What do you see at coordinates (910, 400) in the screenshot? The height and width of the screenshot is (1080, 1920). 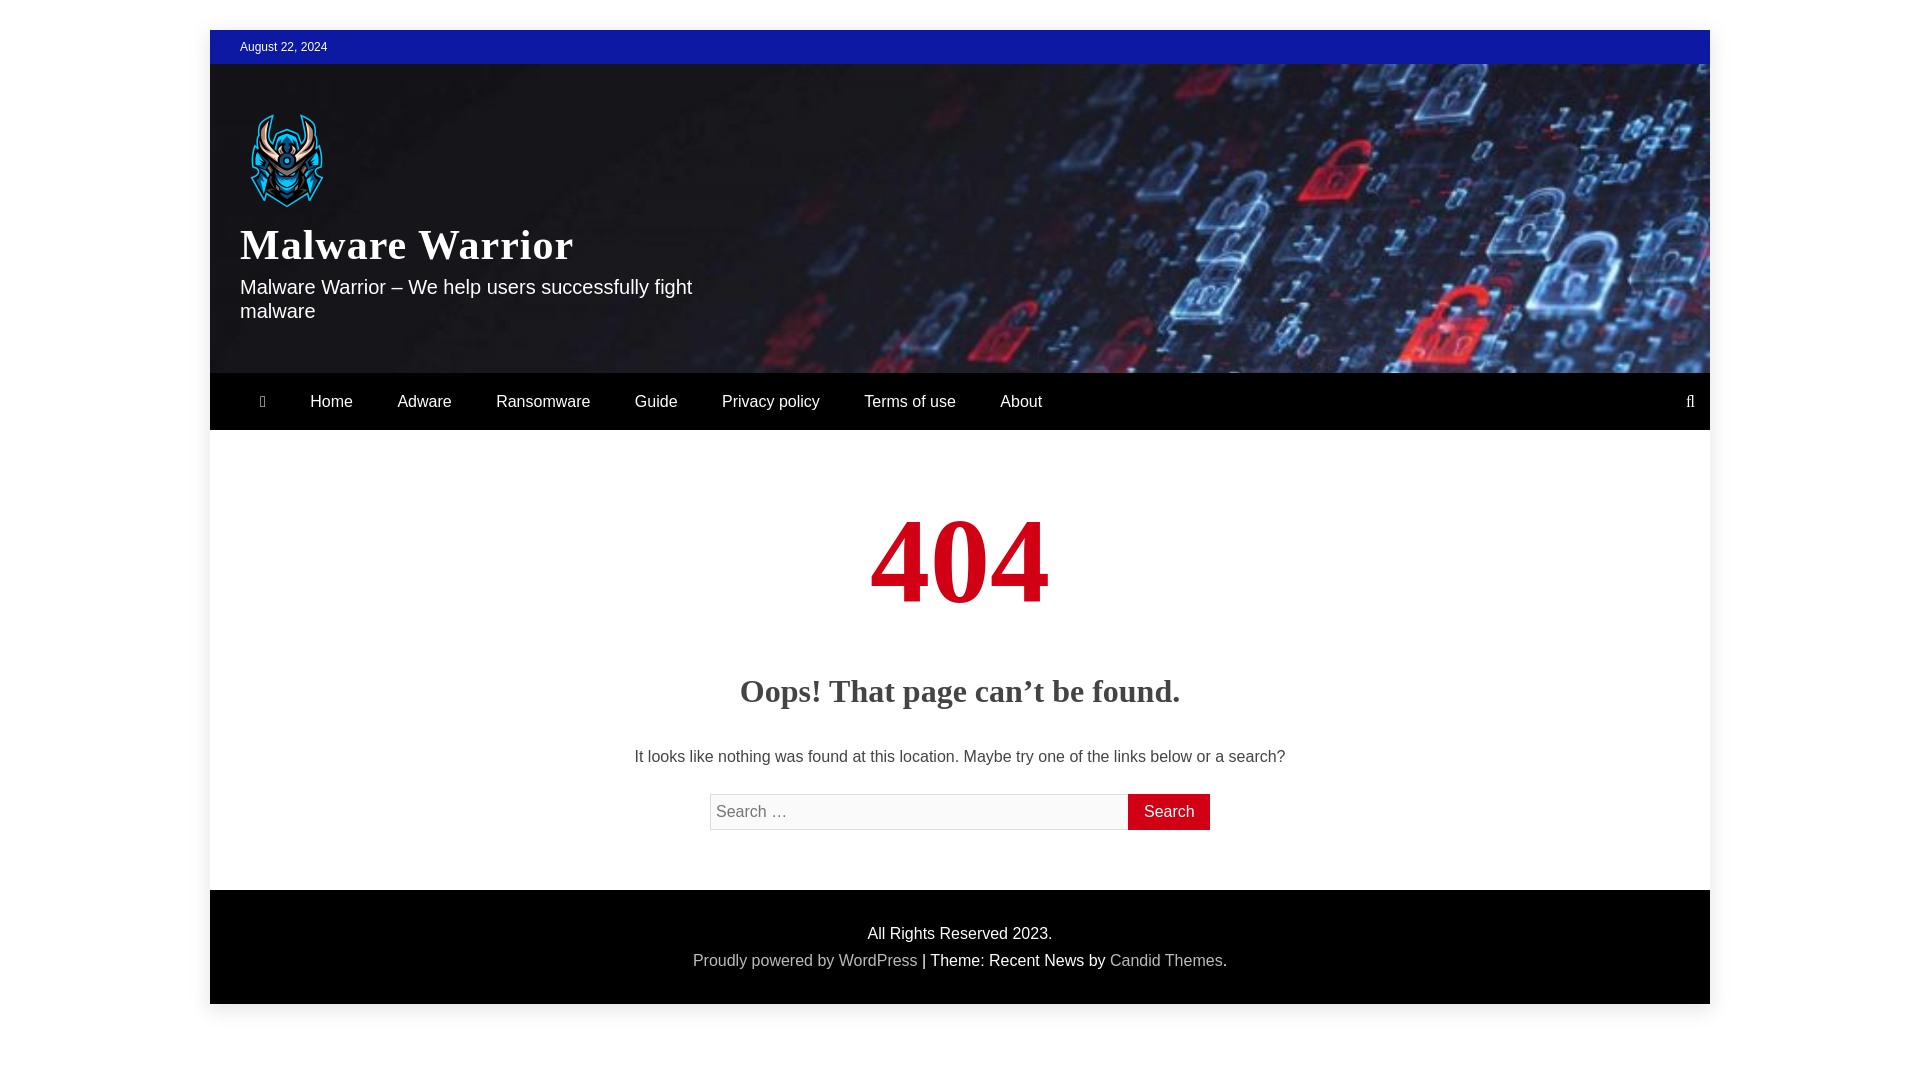 I see `Terms of use` at bounding box center [910, 400].